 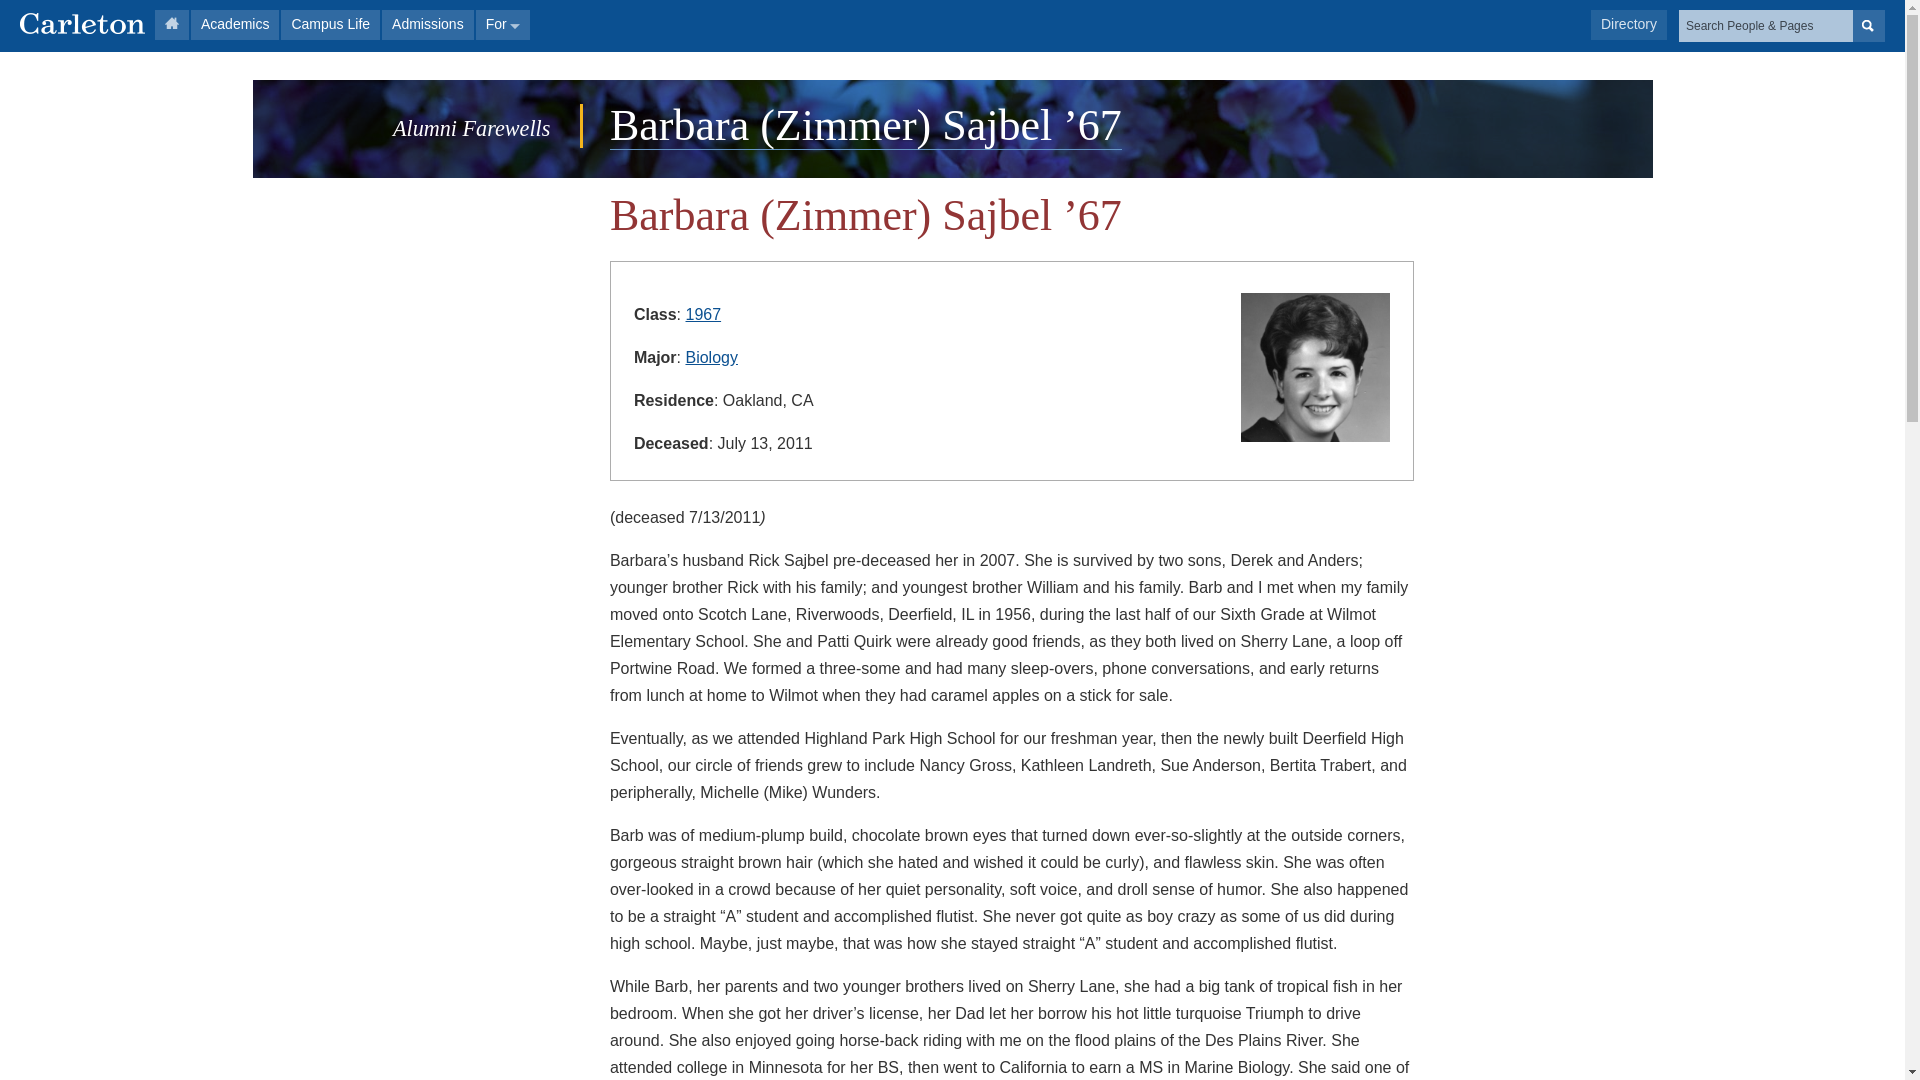 I want to click on Academics, so click(x=234, y=24).